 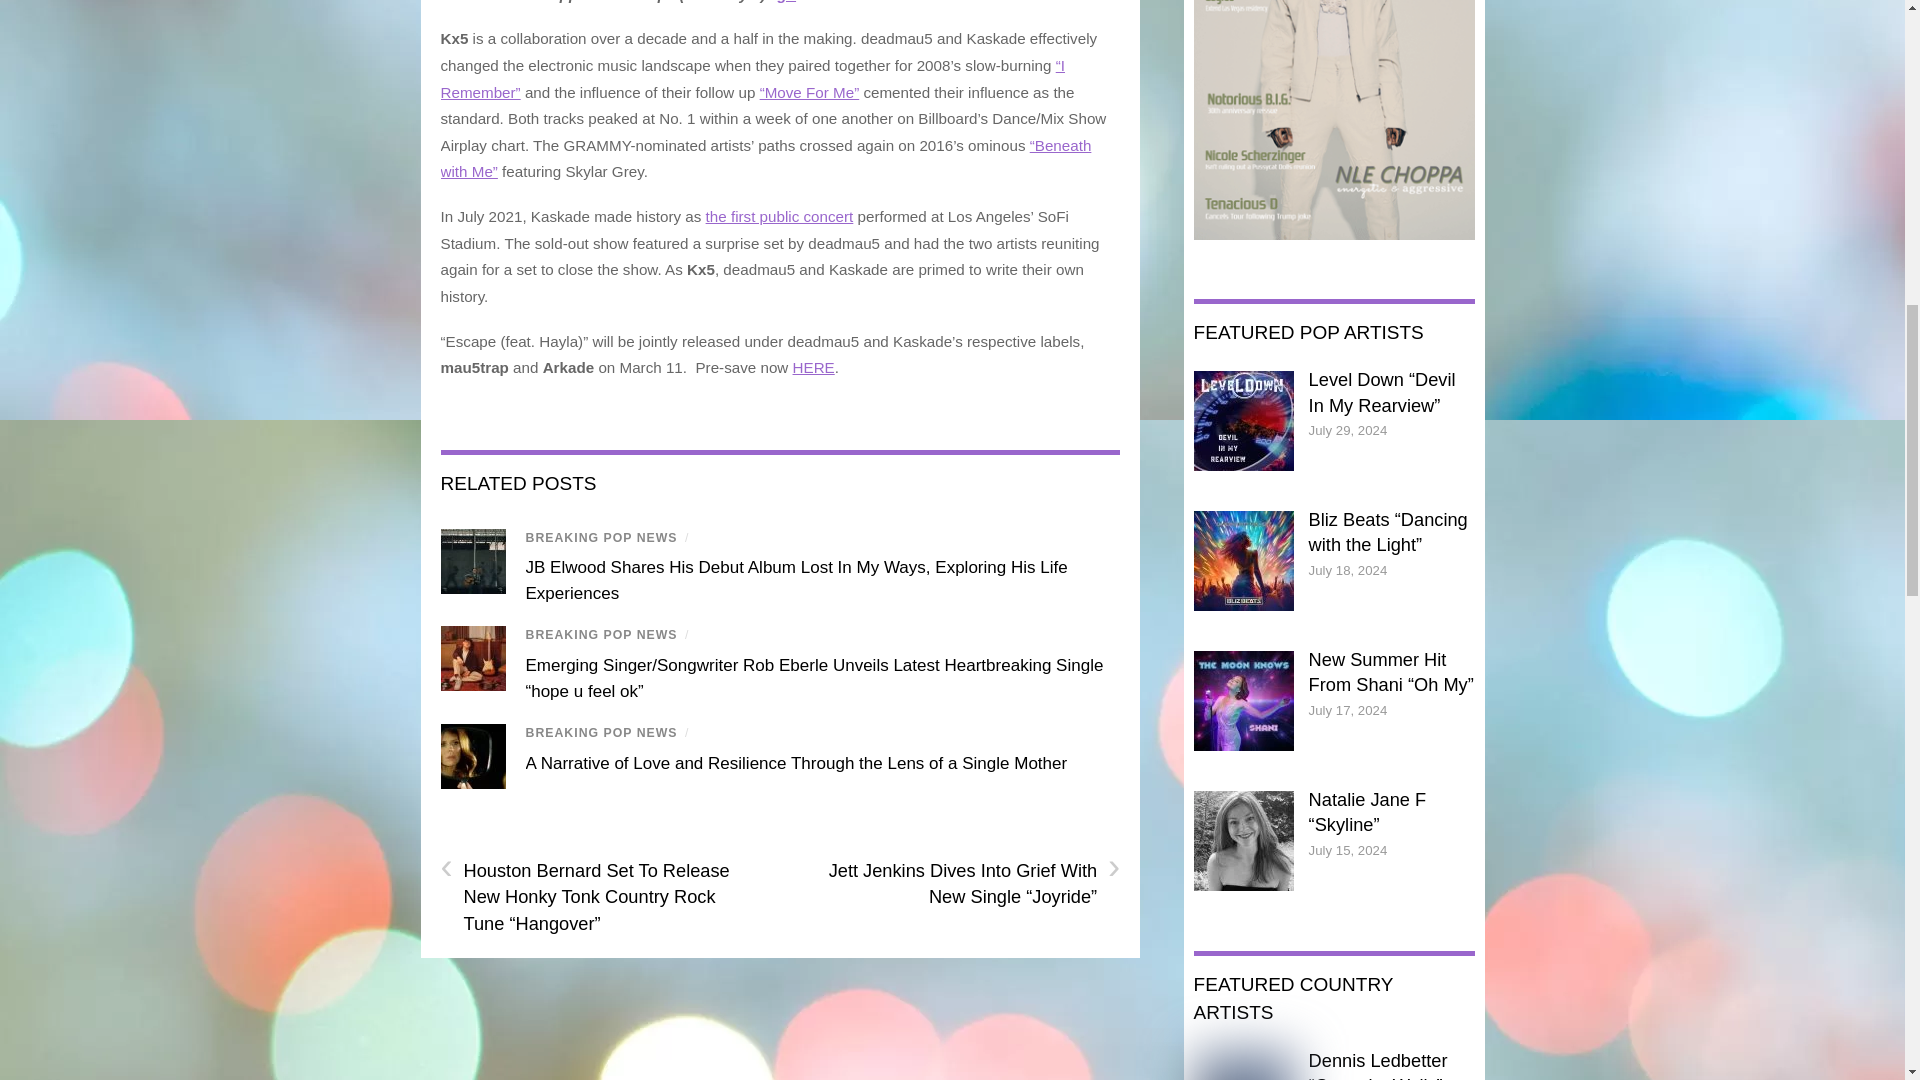 I want to click on JB-multiple-3-2-1-scaled.jpg, so click(x=472, y=562).